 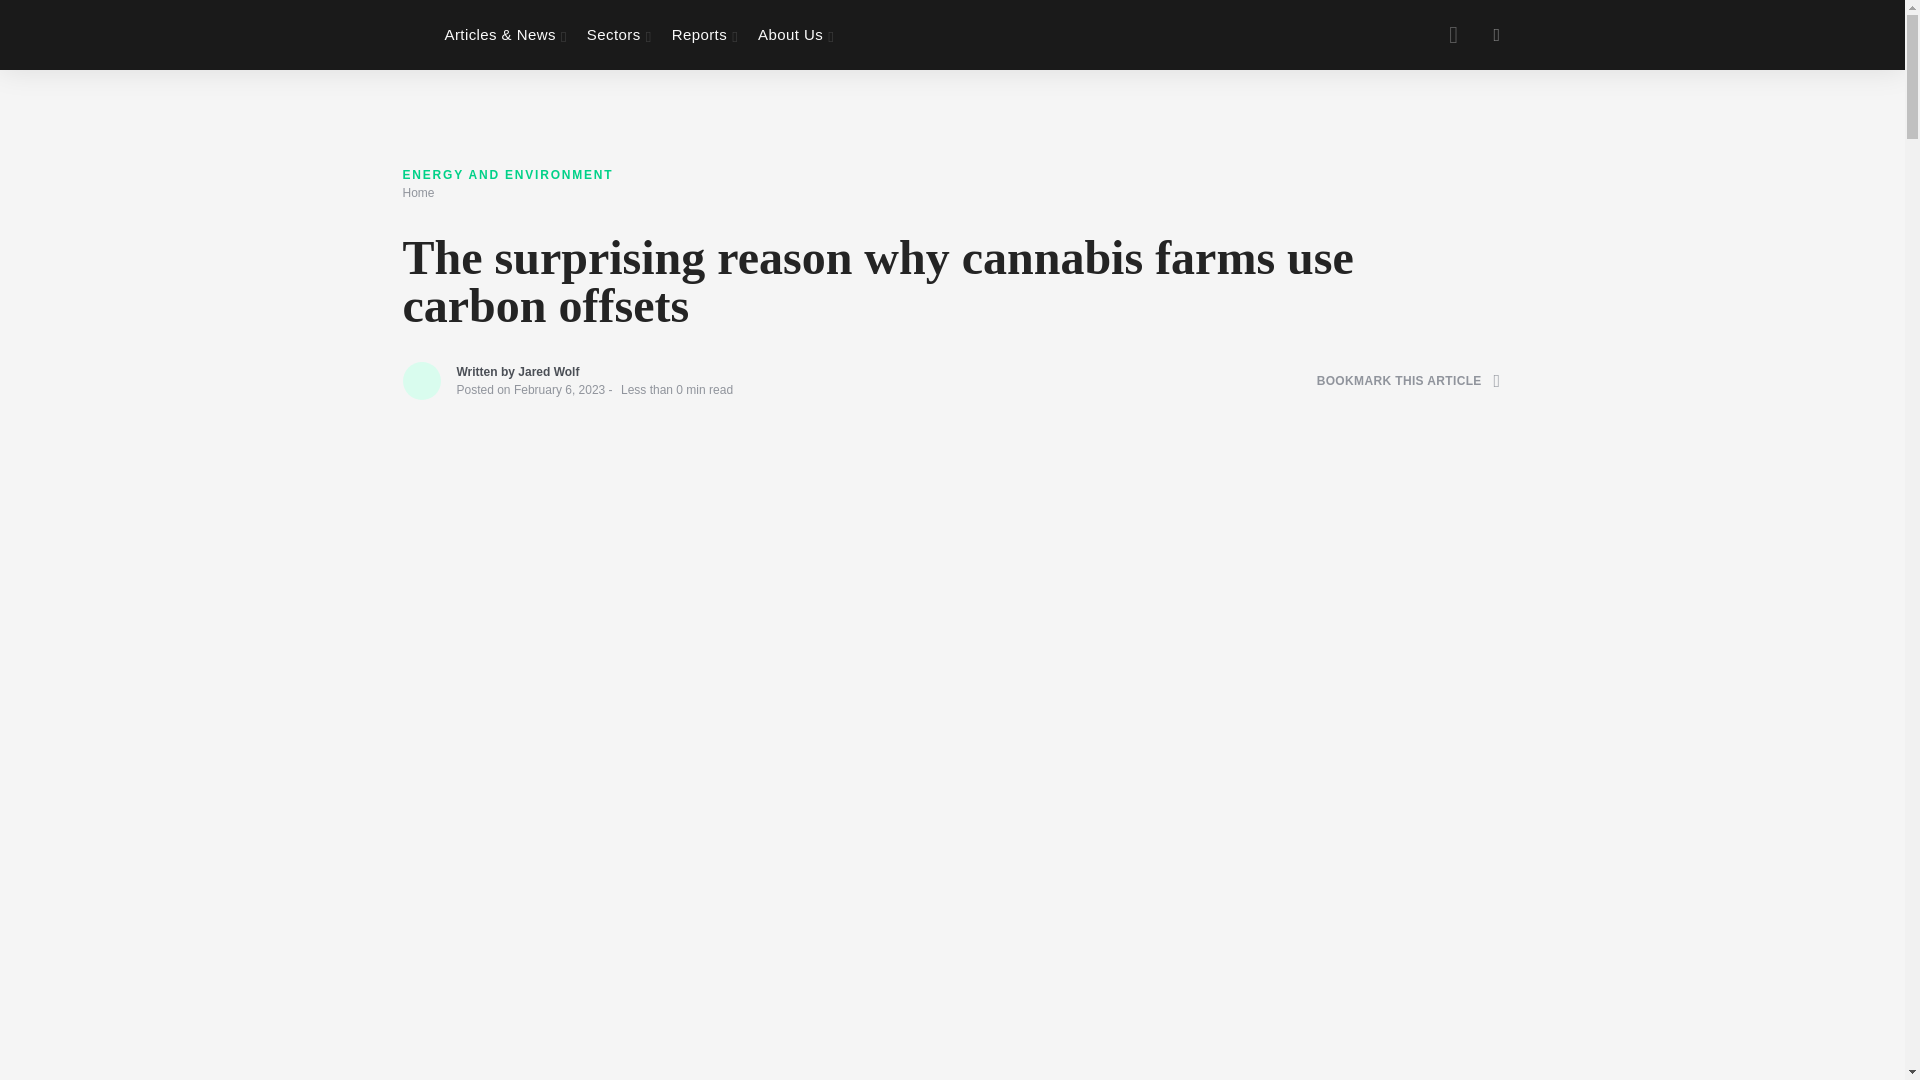 What do you see at coordinates (559, 390) in the screenshot?
I see `February 6, 2023` at bounding box center [559, 390].